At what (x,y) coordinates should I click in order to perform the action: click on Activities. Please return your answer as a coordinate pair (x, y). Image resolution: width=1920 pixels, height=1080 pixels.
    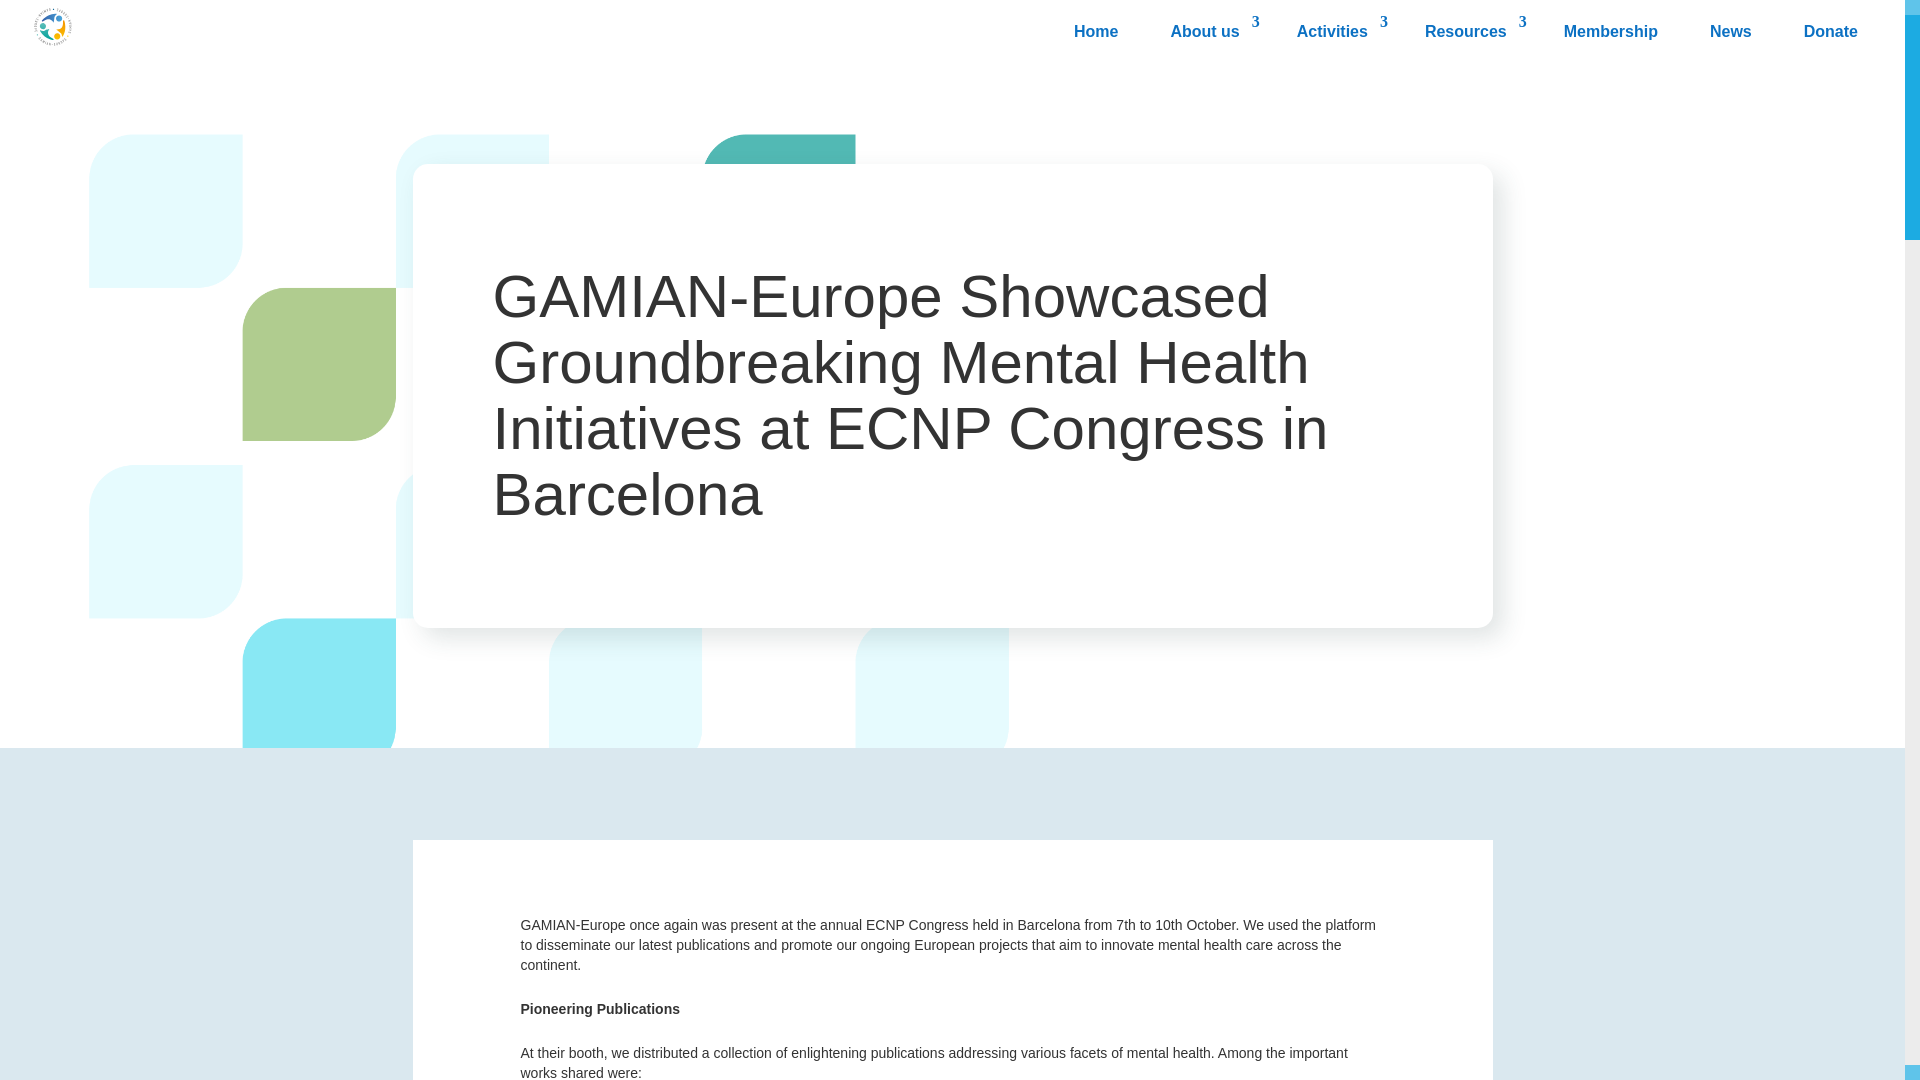
    Looking at the image, I should click on (1335, 34).